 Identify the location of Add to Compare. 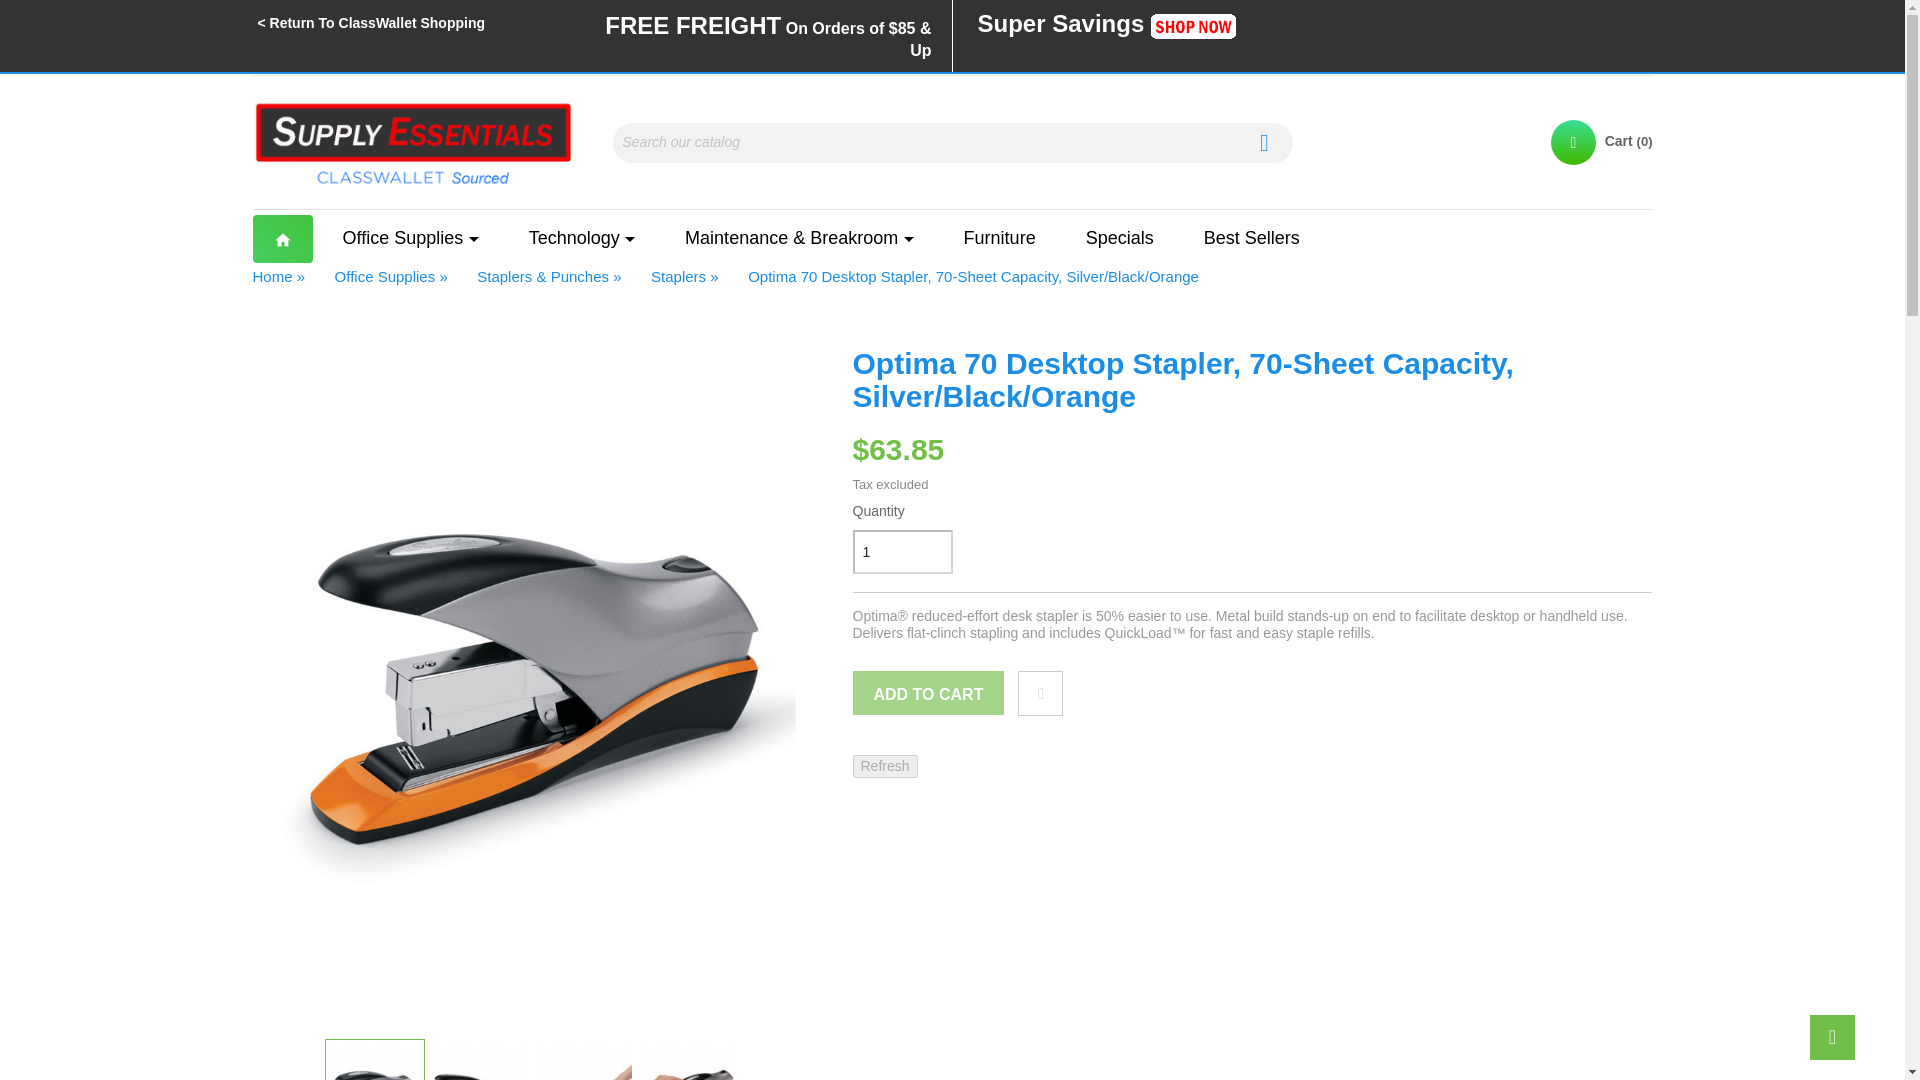
(1040, 693).